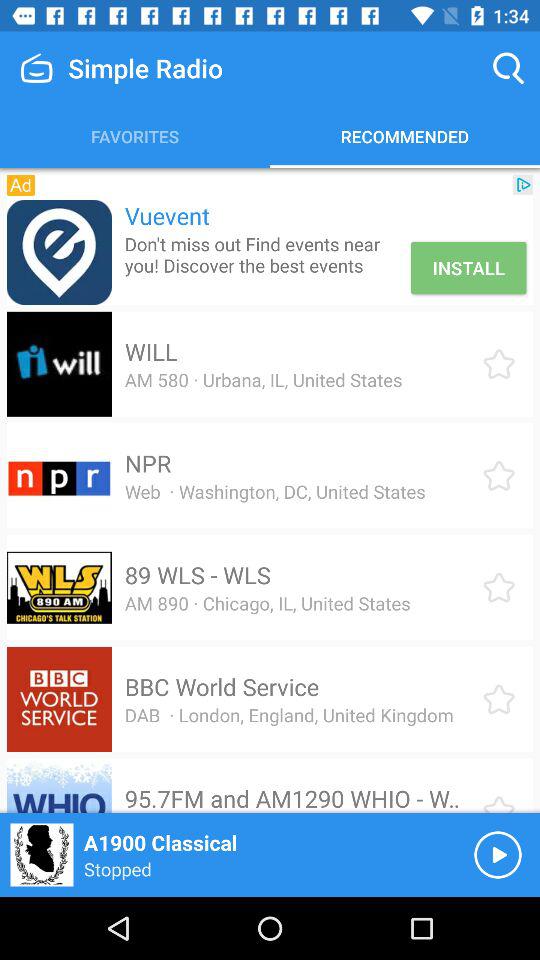 The height and width of the screenshot is (960, 540). What do you see at coordinates (264, 254) in the screenshot?
I see `tap the item below the vuevent` at bounding box center [264, 254].